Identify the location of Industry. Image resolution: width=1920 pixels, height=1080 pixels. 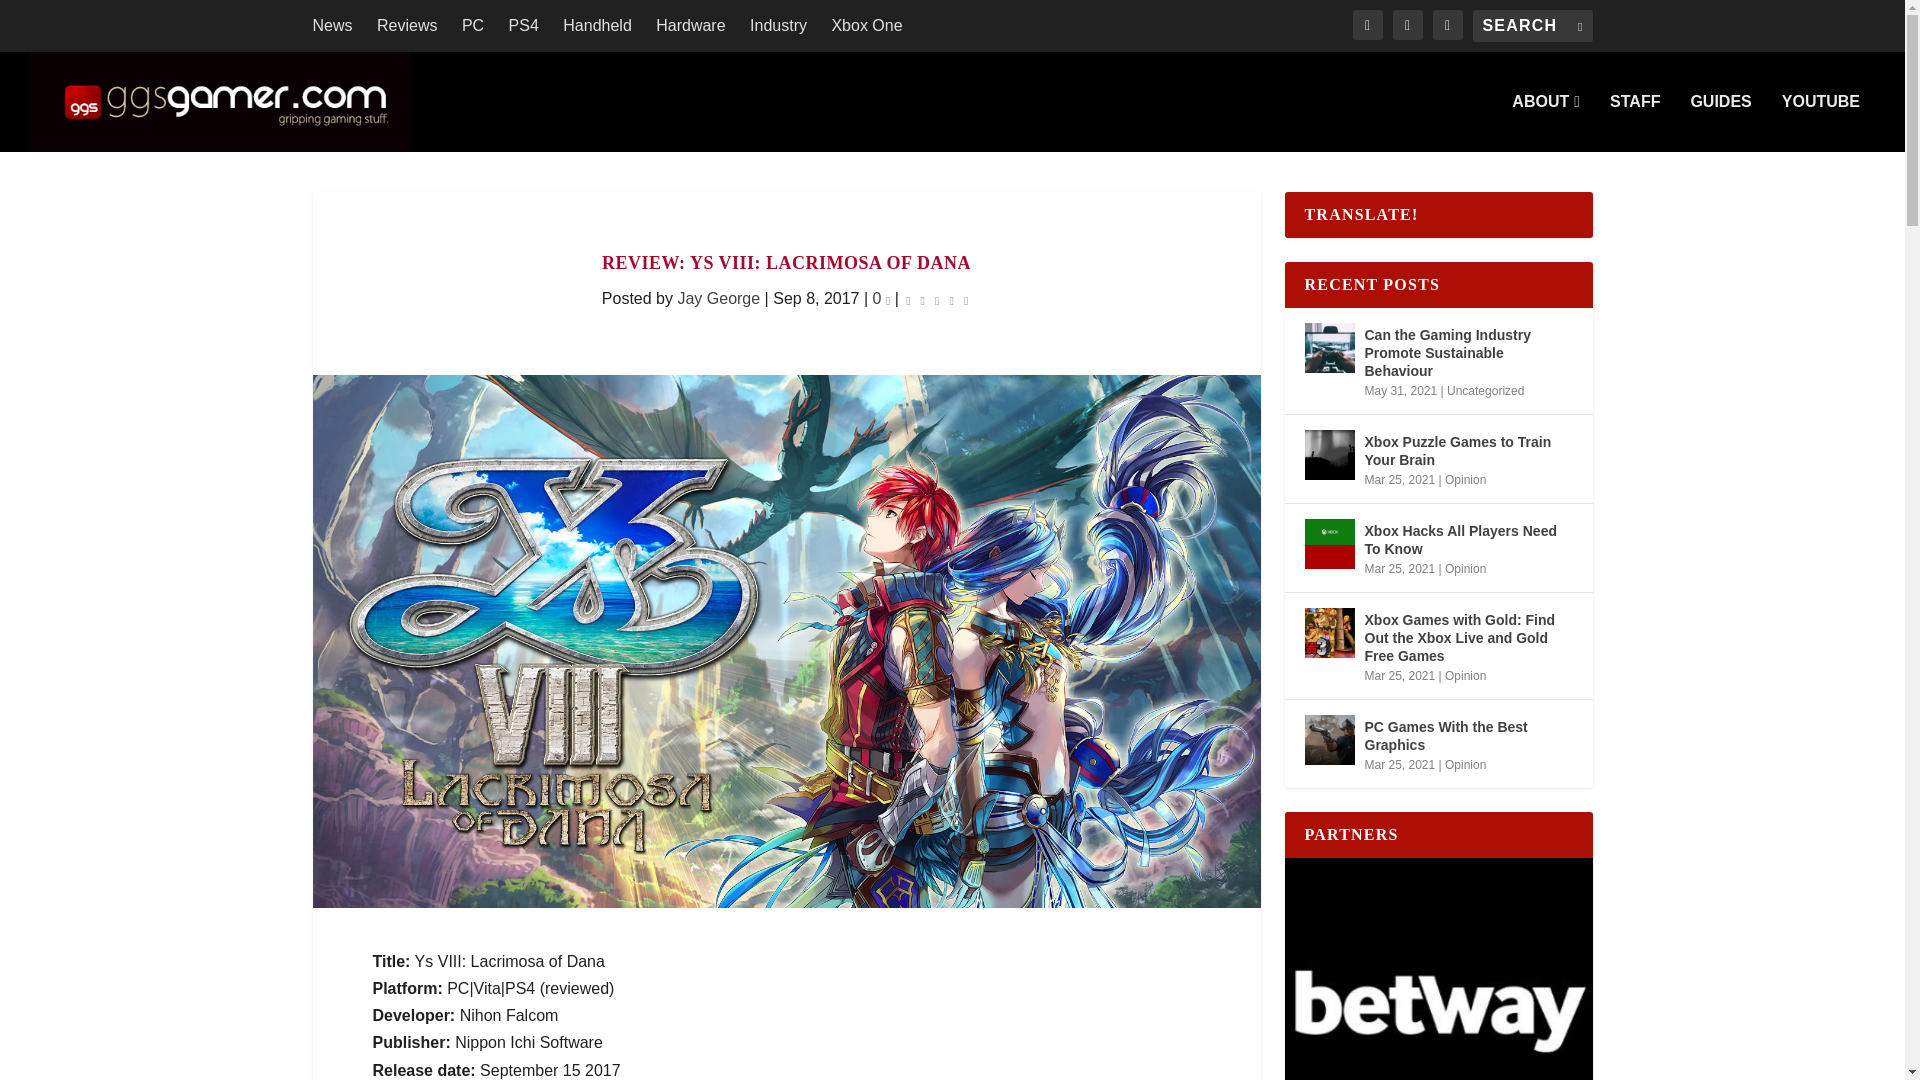
(778, 26).